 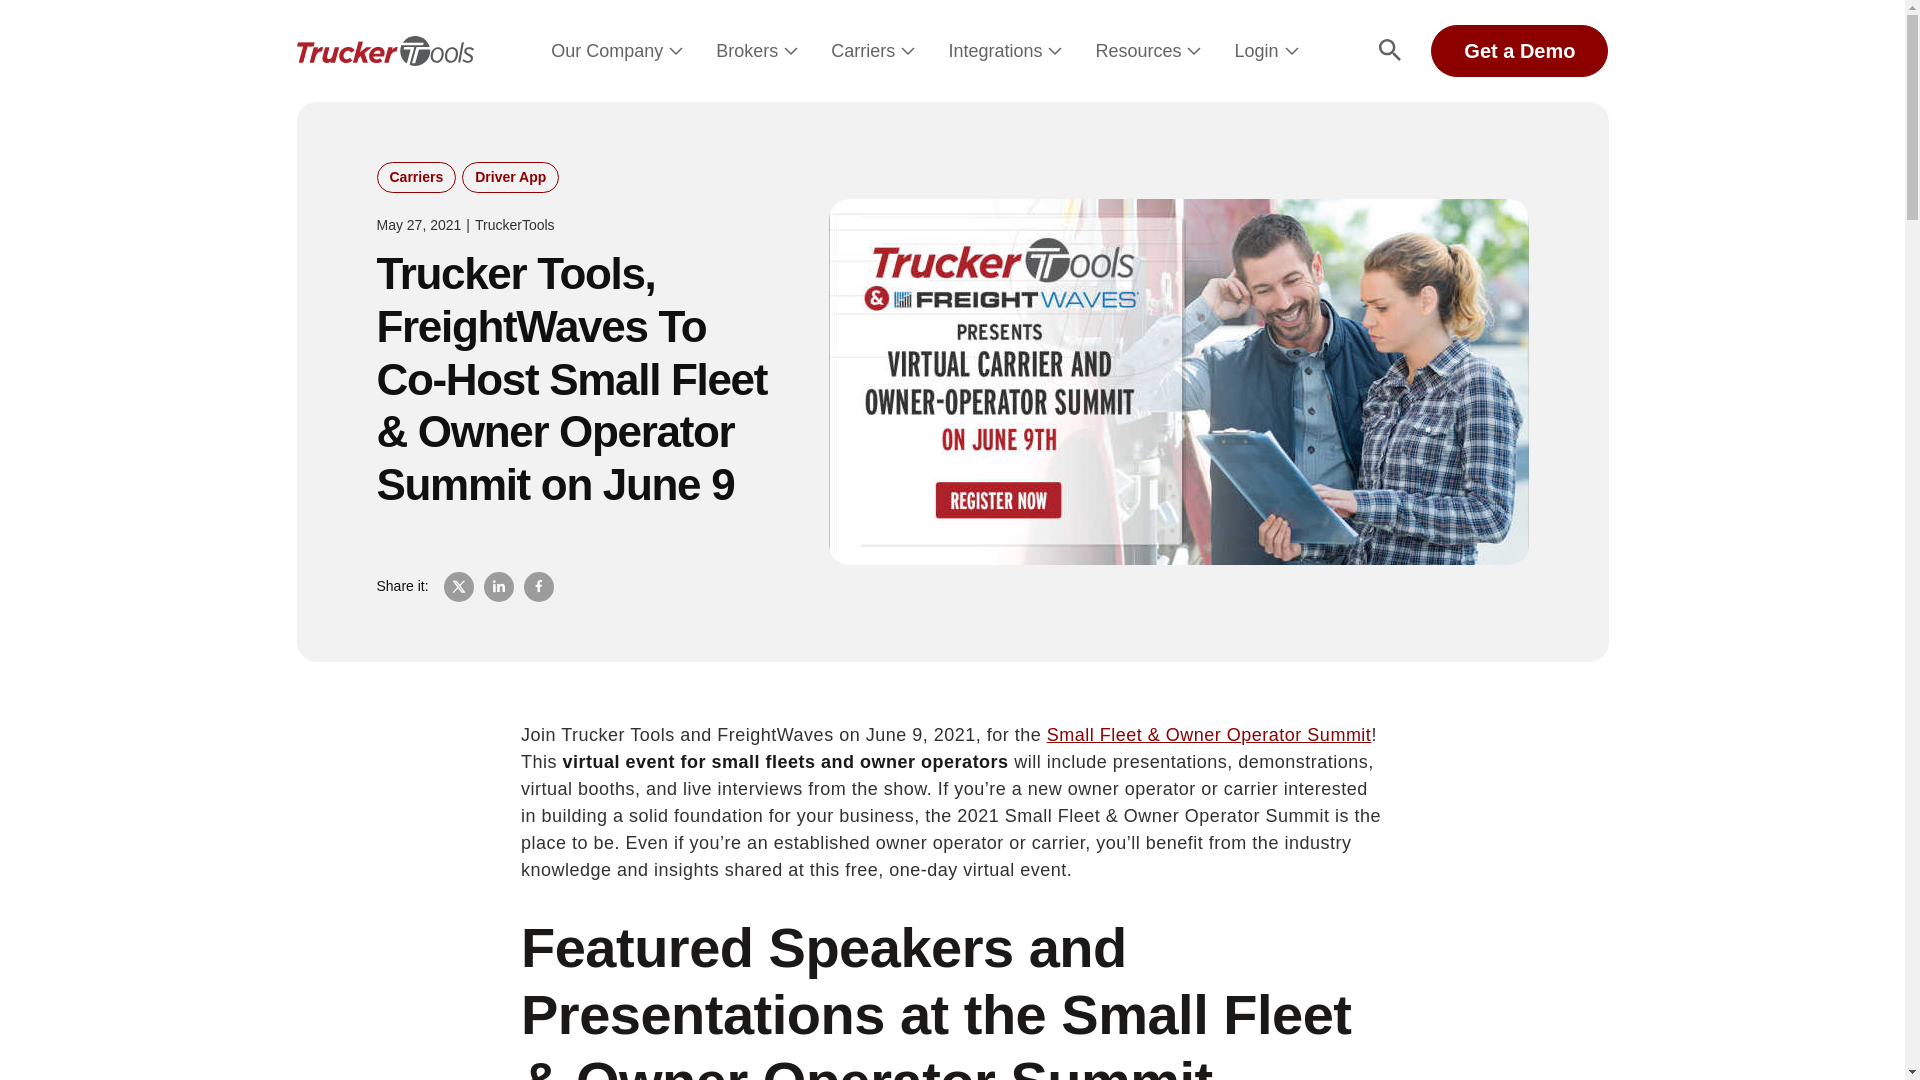 I want to click on Carriers, so click(x=416, y=178).